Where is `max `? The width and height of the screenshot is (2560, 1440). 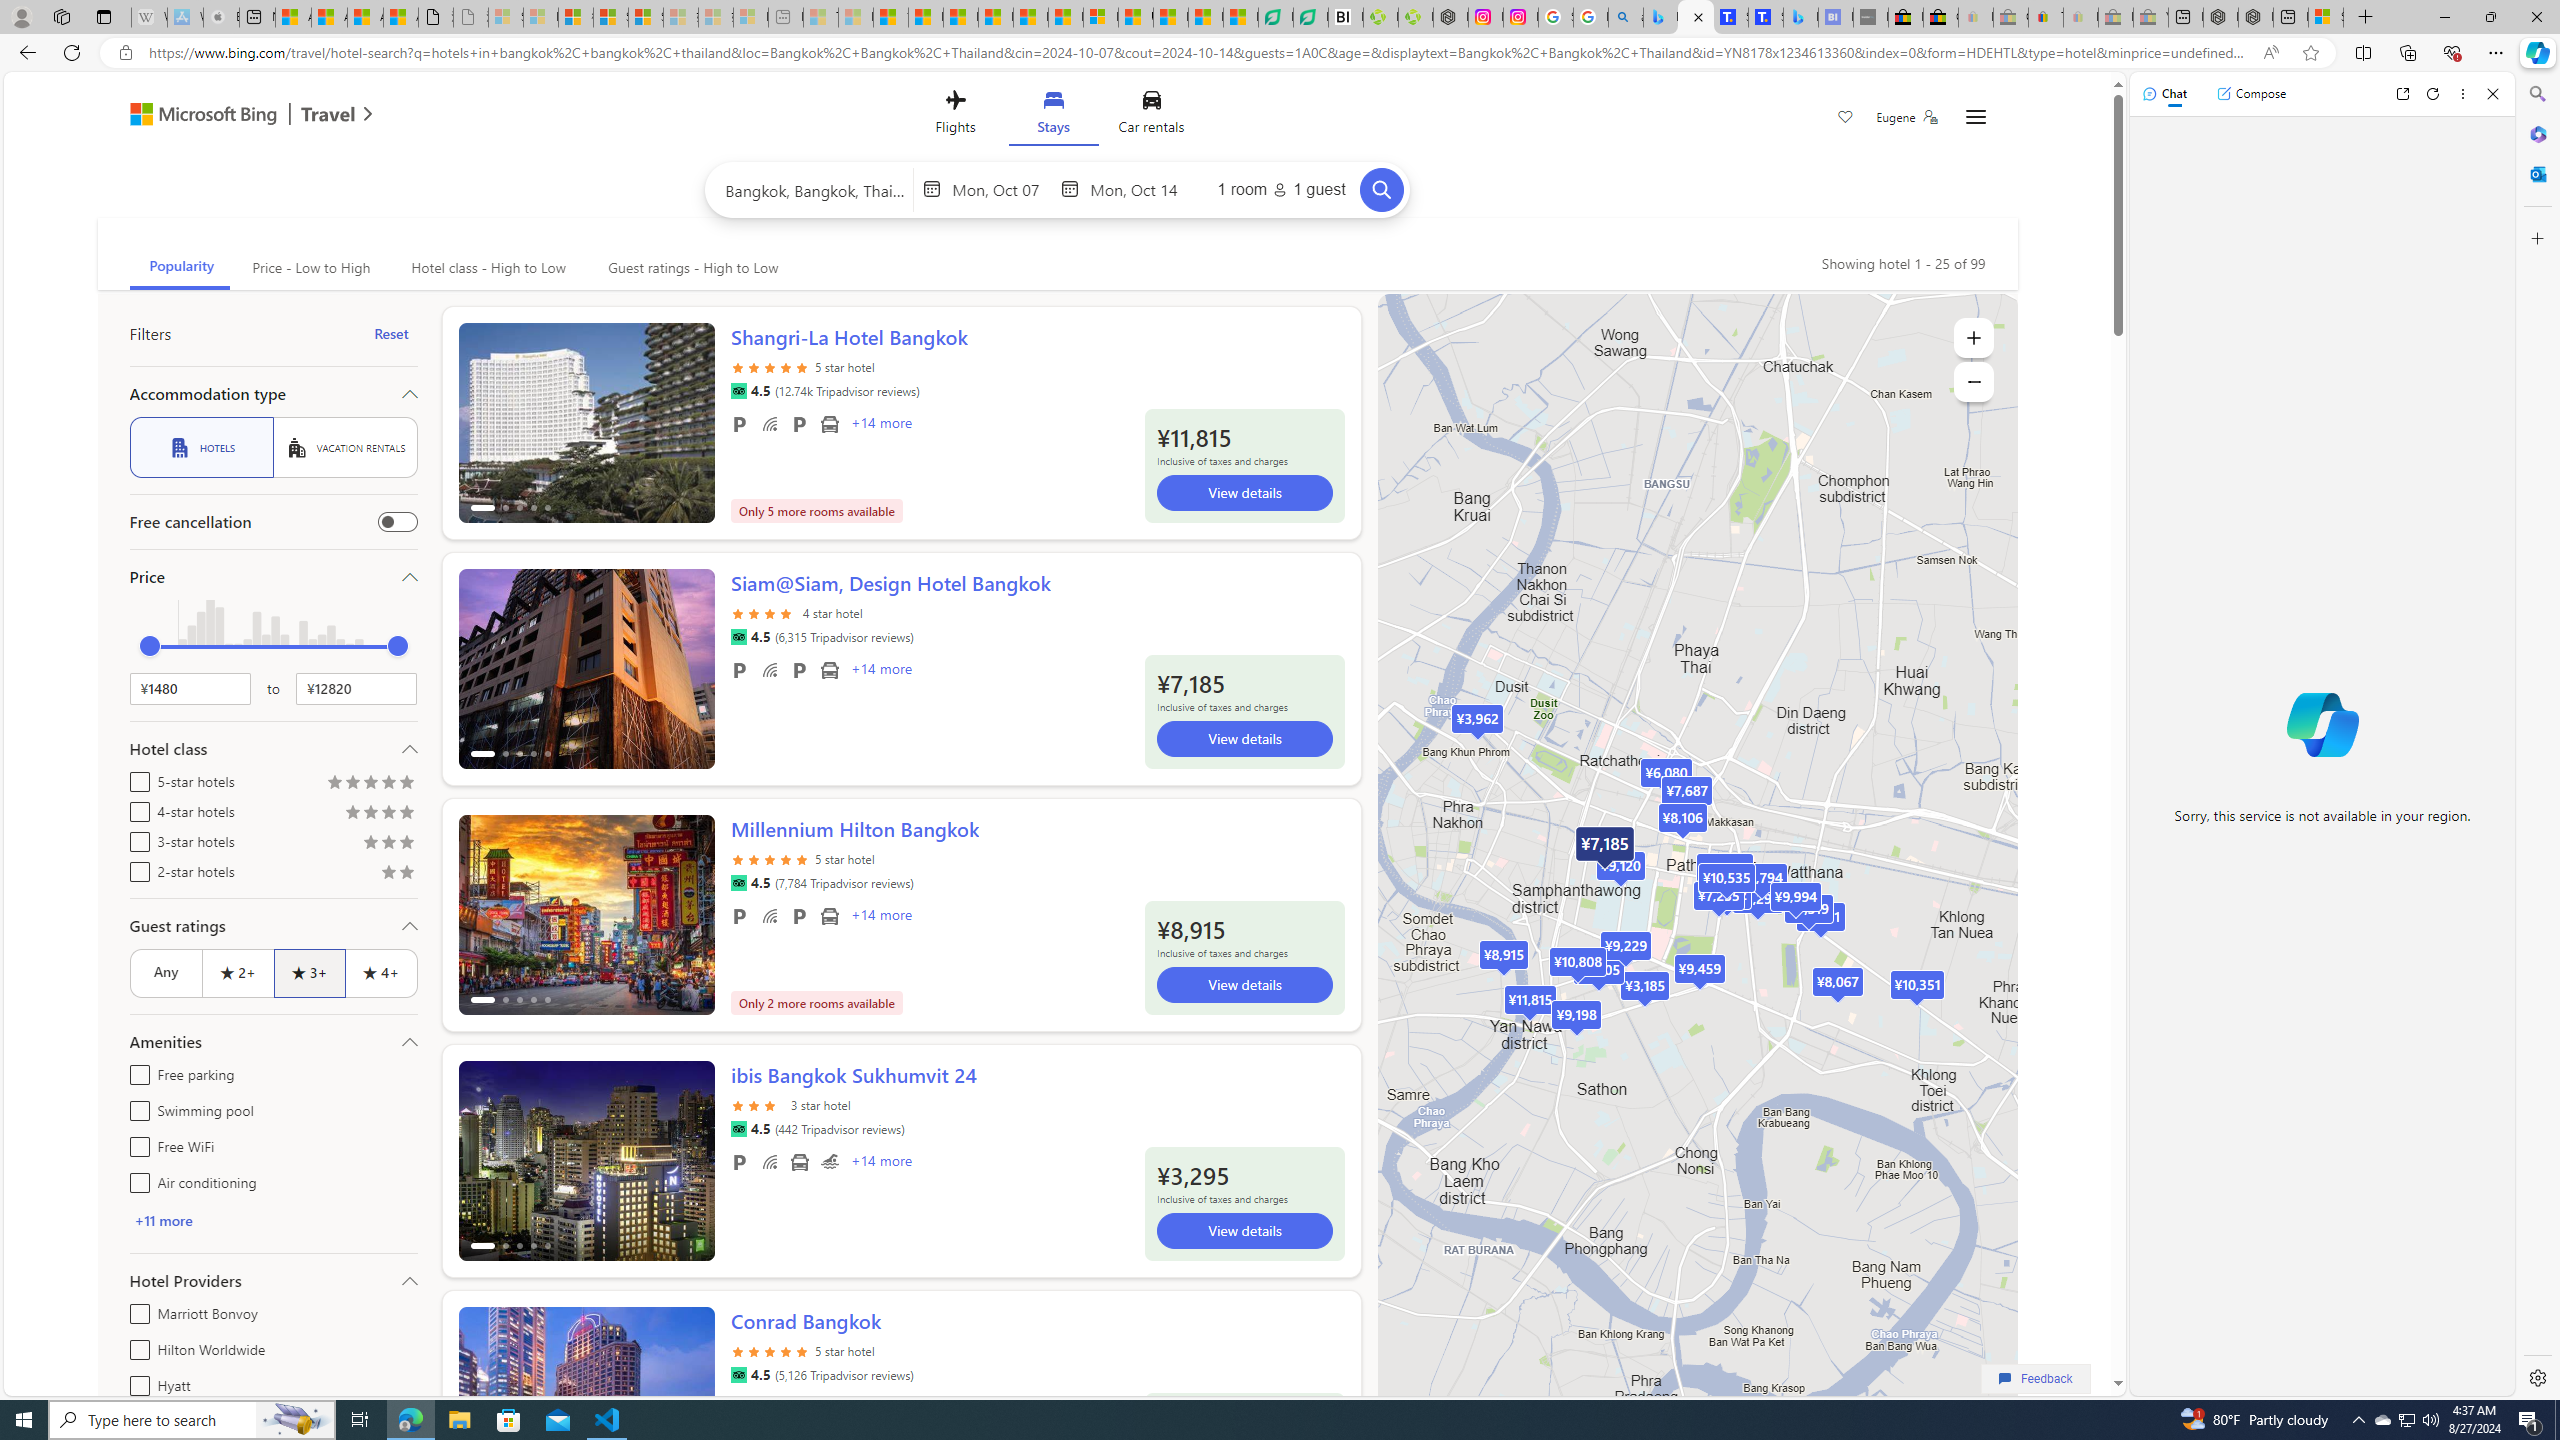 max  is located at coordinates (398, 646).